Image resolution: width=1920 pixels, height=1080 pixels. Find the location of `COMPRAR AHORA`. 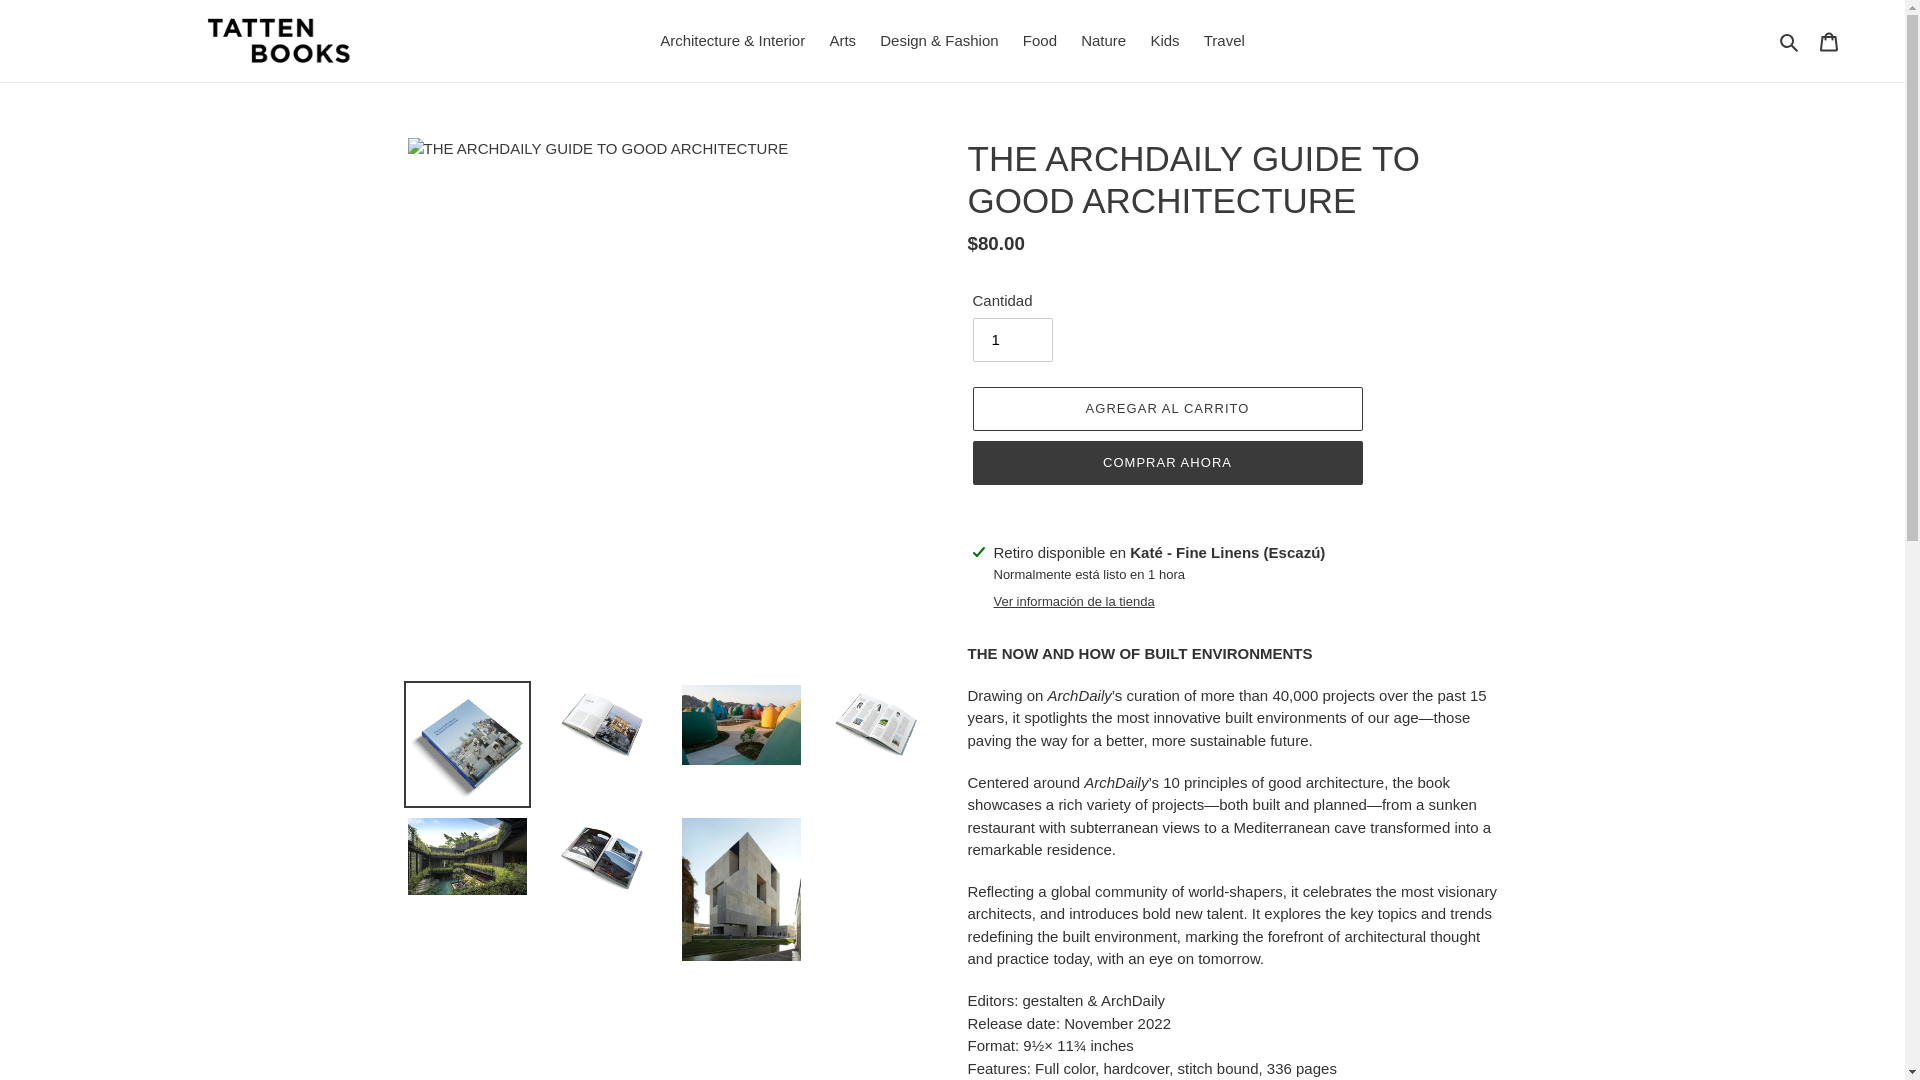

COMPRAR AHORA is located at coordinates (1166, 462).